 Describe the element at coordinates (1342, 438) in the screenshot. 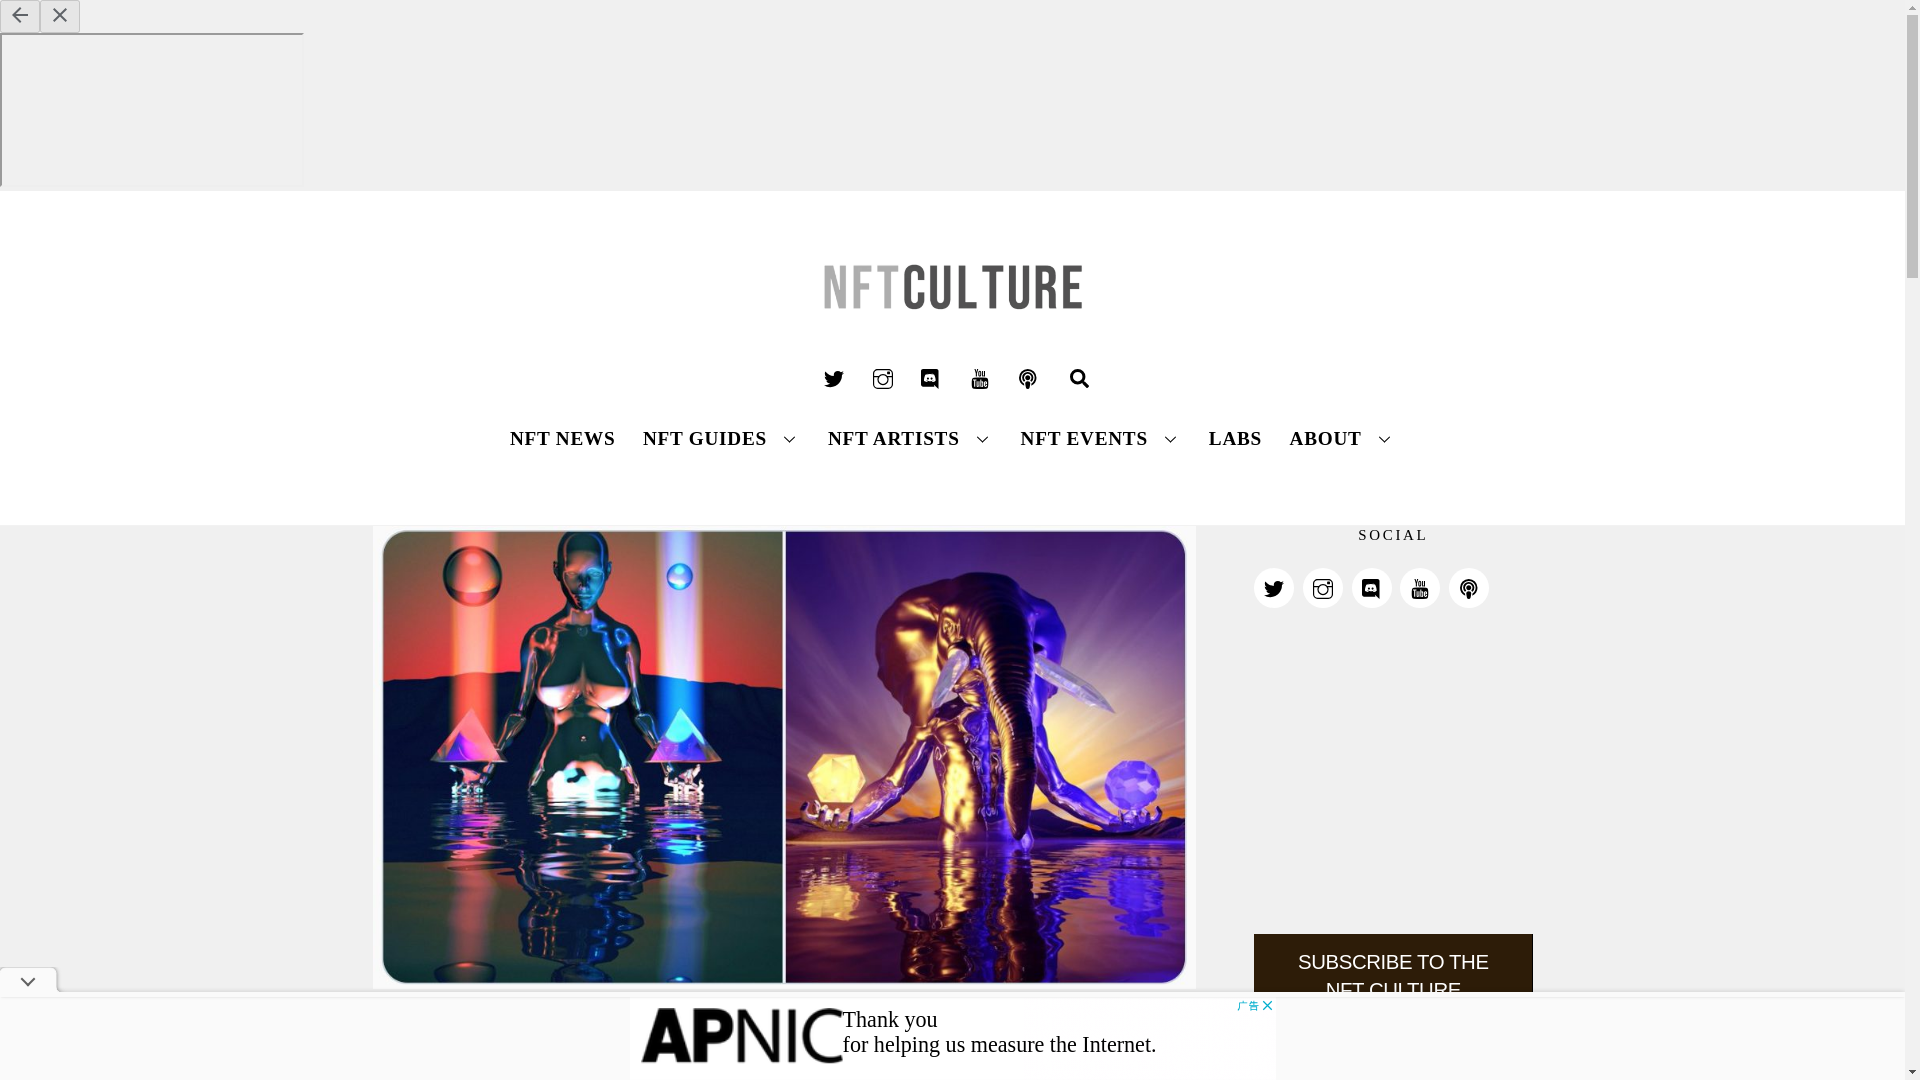

I see `ABOUT` at that location.